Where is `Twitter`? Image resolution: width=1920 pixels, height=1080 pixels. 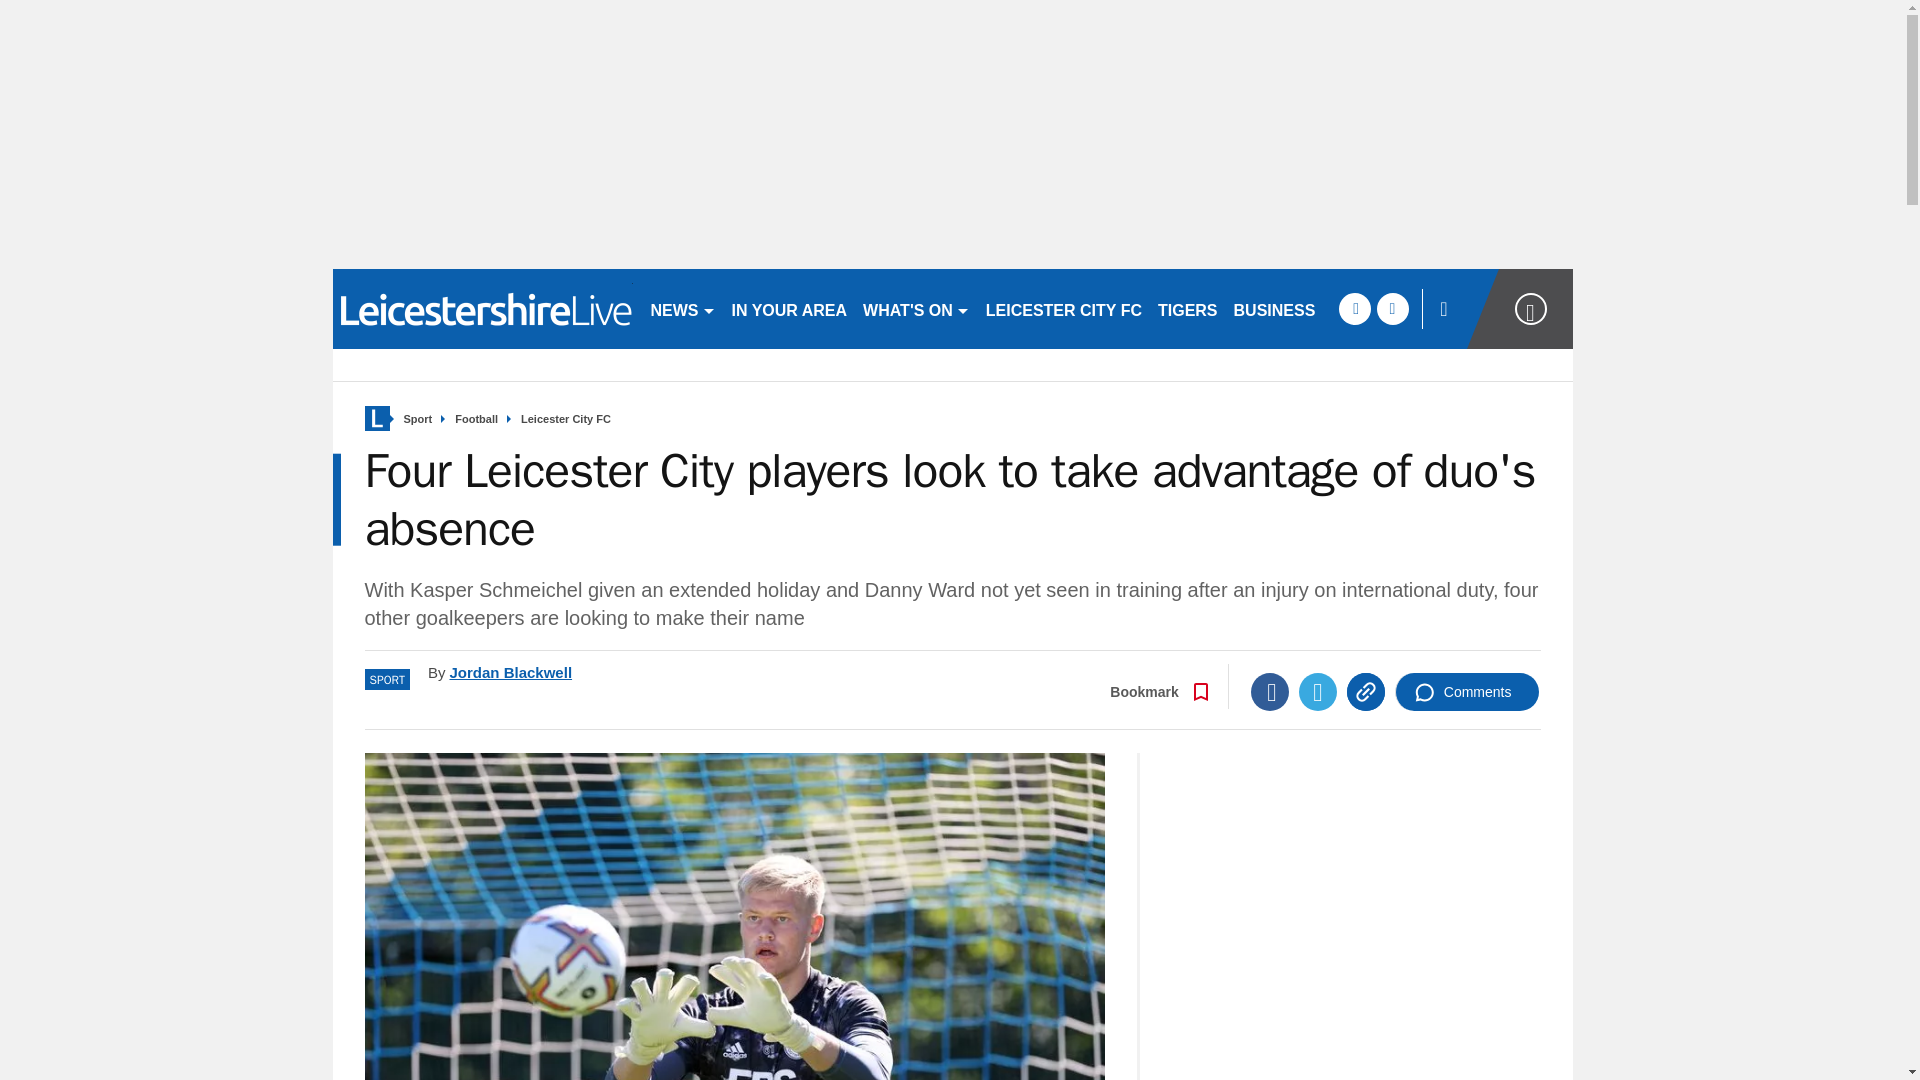
Twitter is located at coordinates (1318, 691).